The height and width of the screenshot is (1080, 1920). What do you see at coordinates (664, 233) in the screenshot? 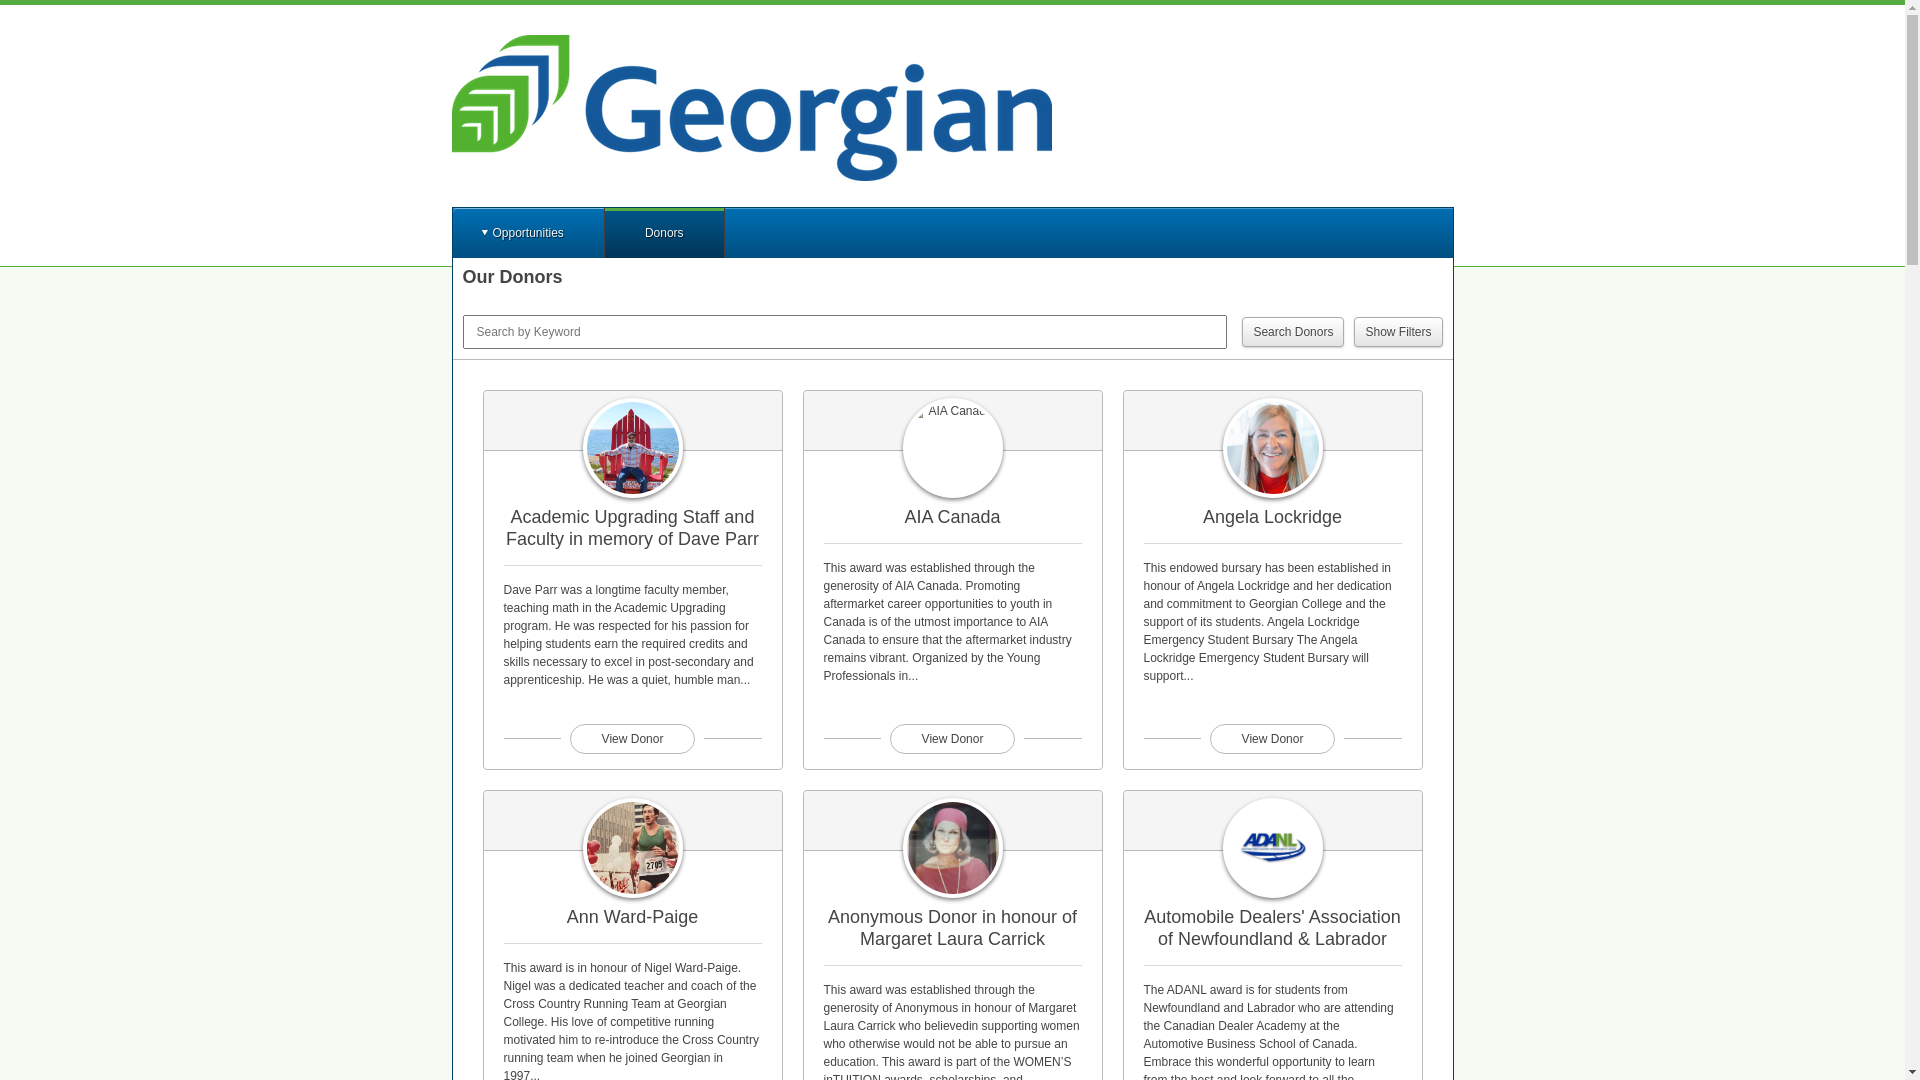
I see `Donors` at bounding box center [664, 233].